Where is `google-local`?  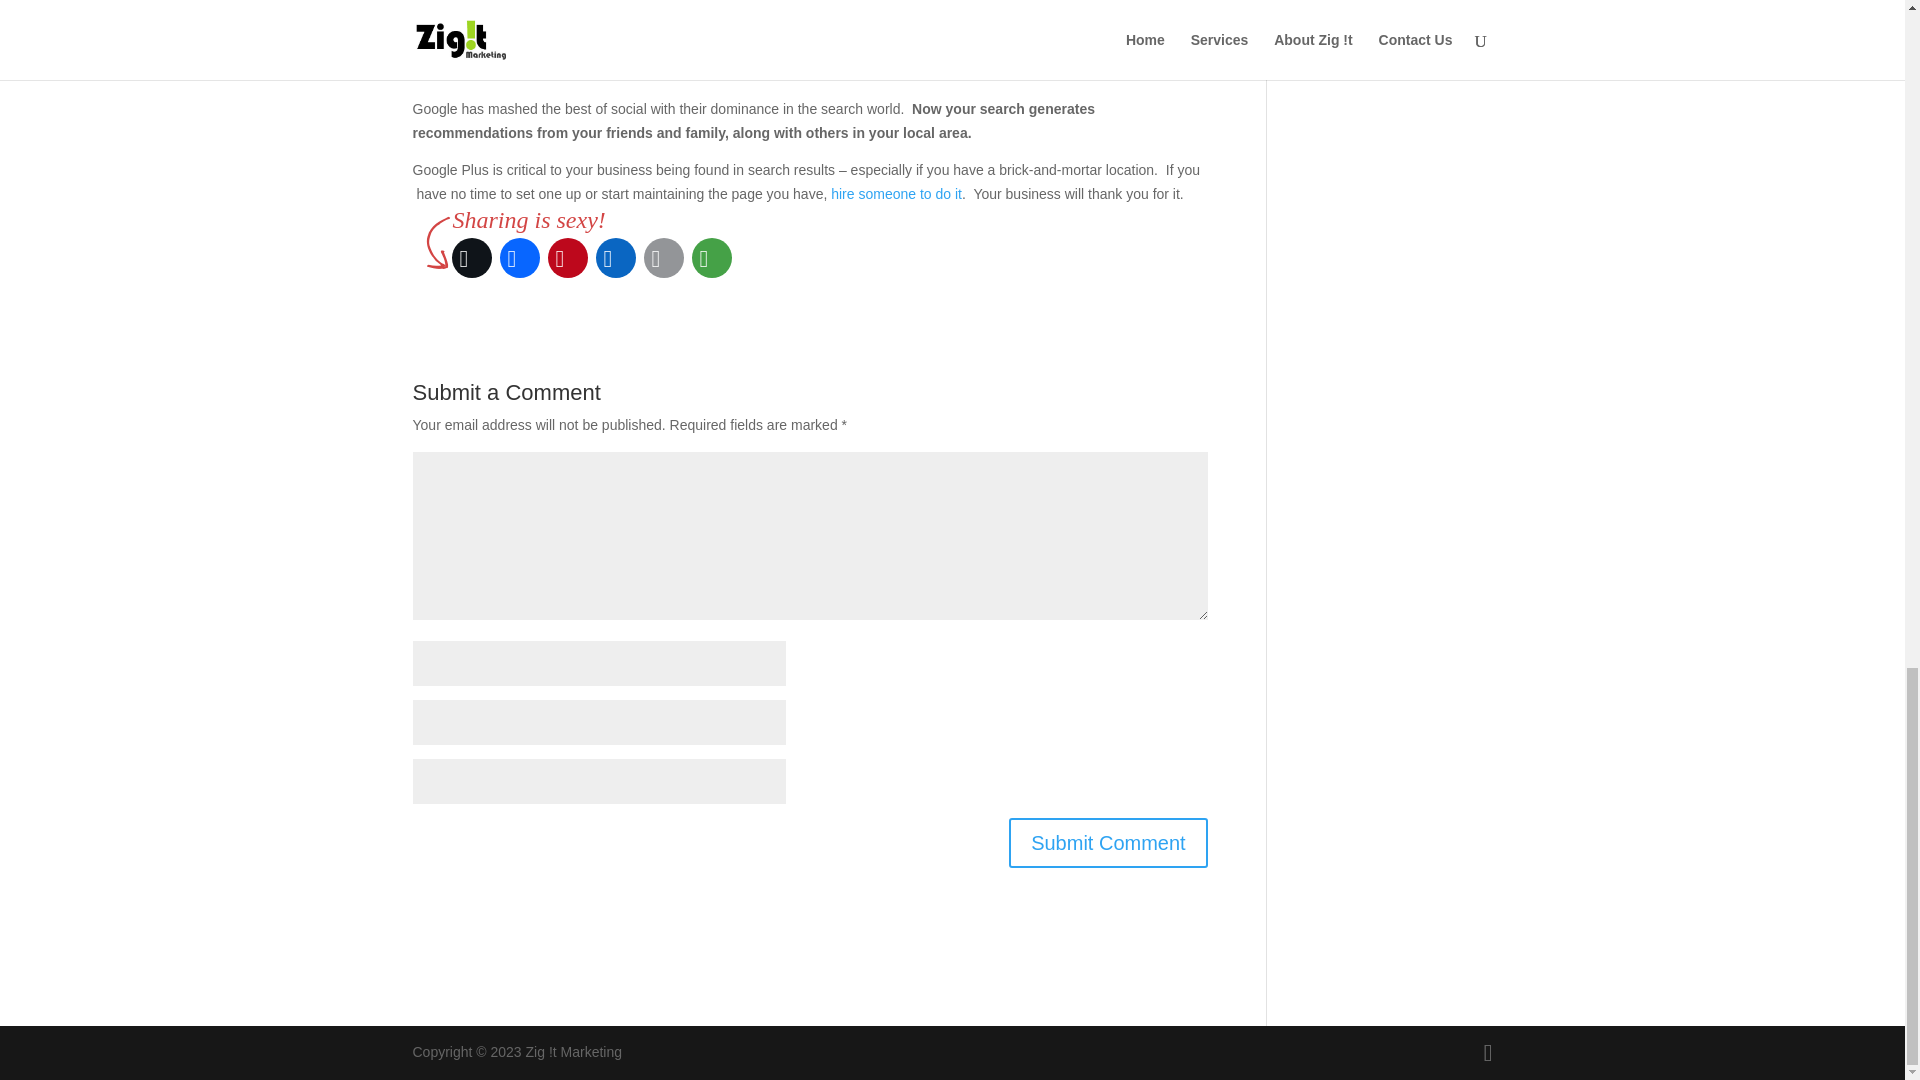 google-local is located at coordinates (1154, 7).